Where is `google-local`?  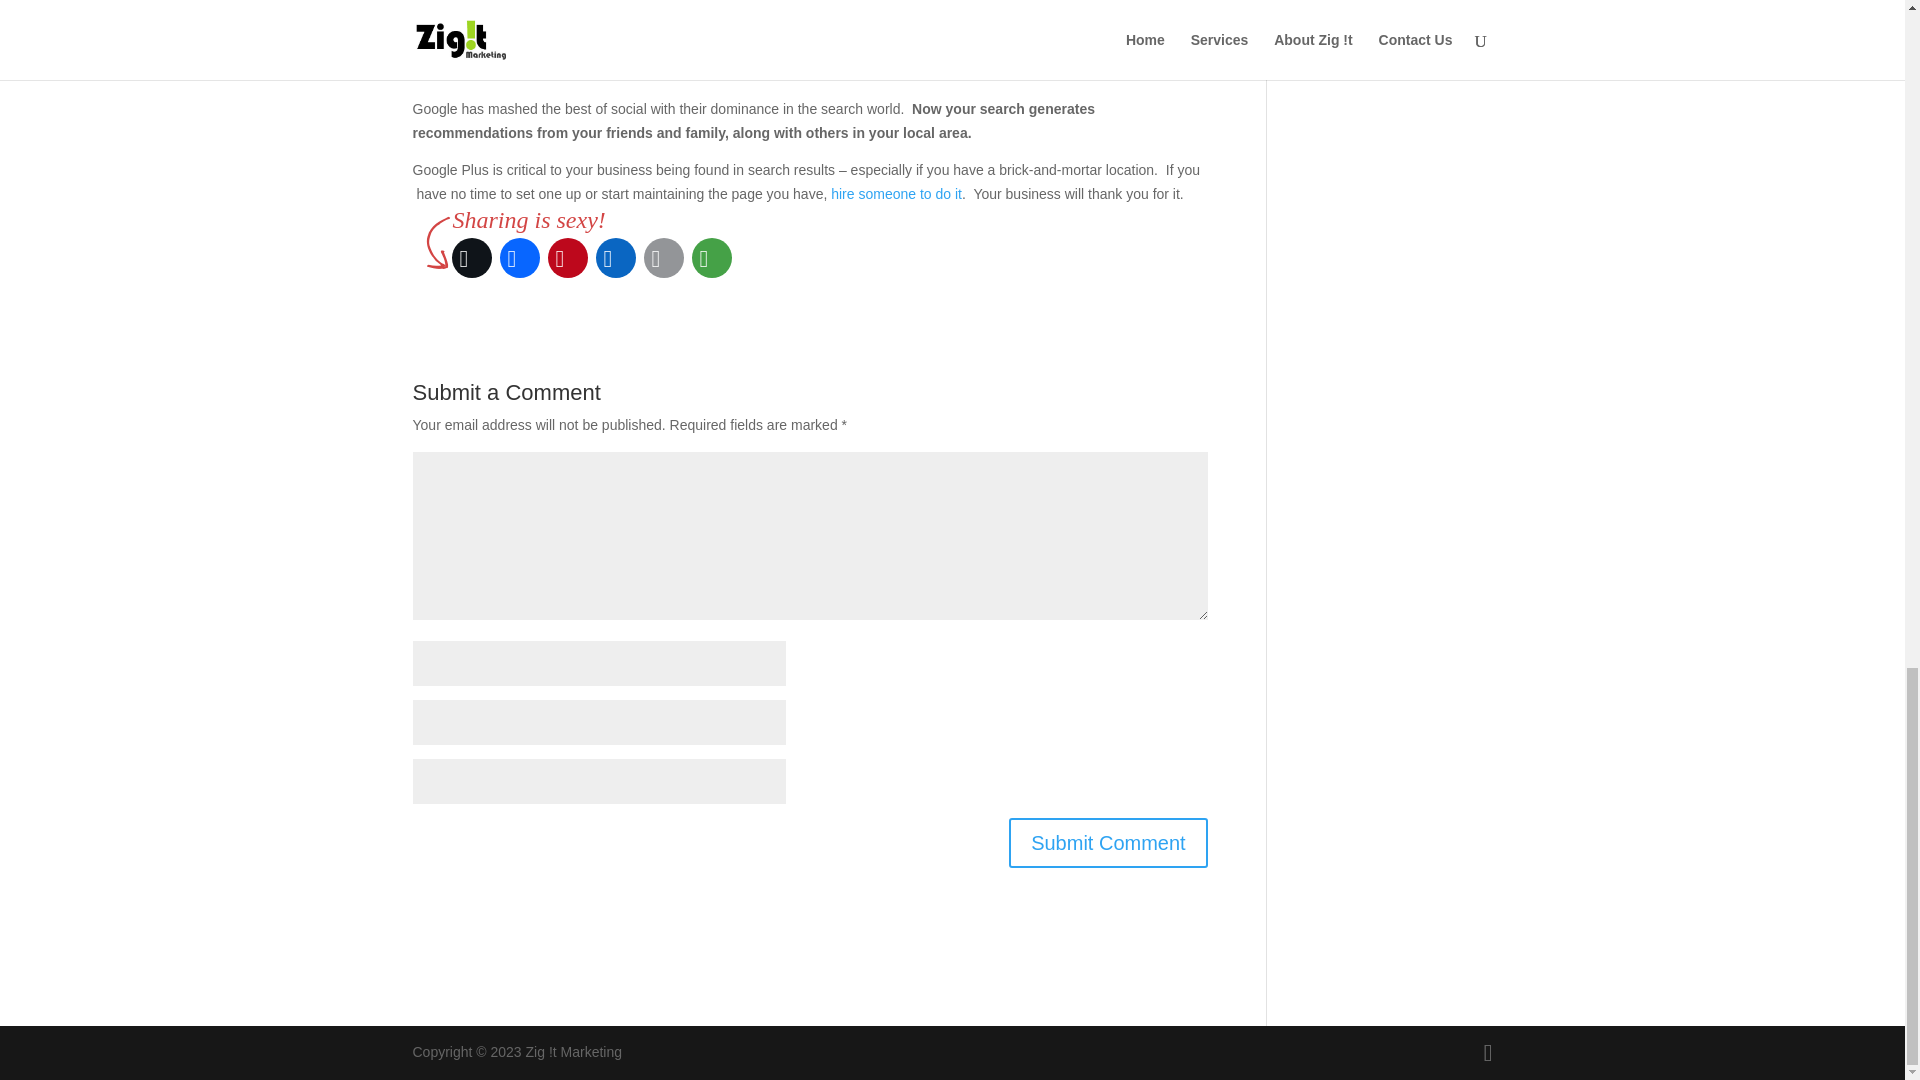 google-local is located at coordinates (1154, 7).